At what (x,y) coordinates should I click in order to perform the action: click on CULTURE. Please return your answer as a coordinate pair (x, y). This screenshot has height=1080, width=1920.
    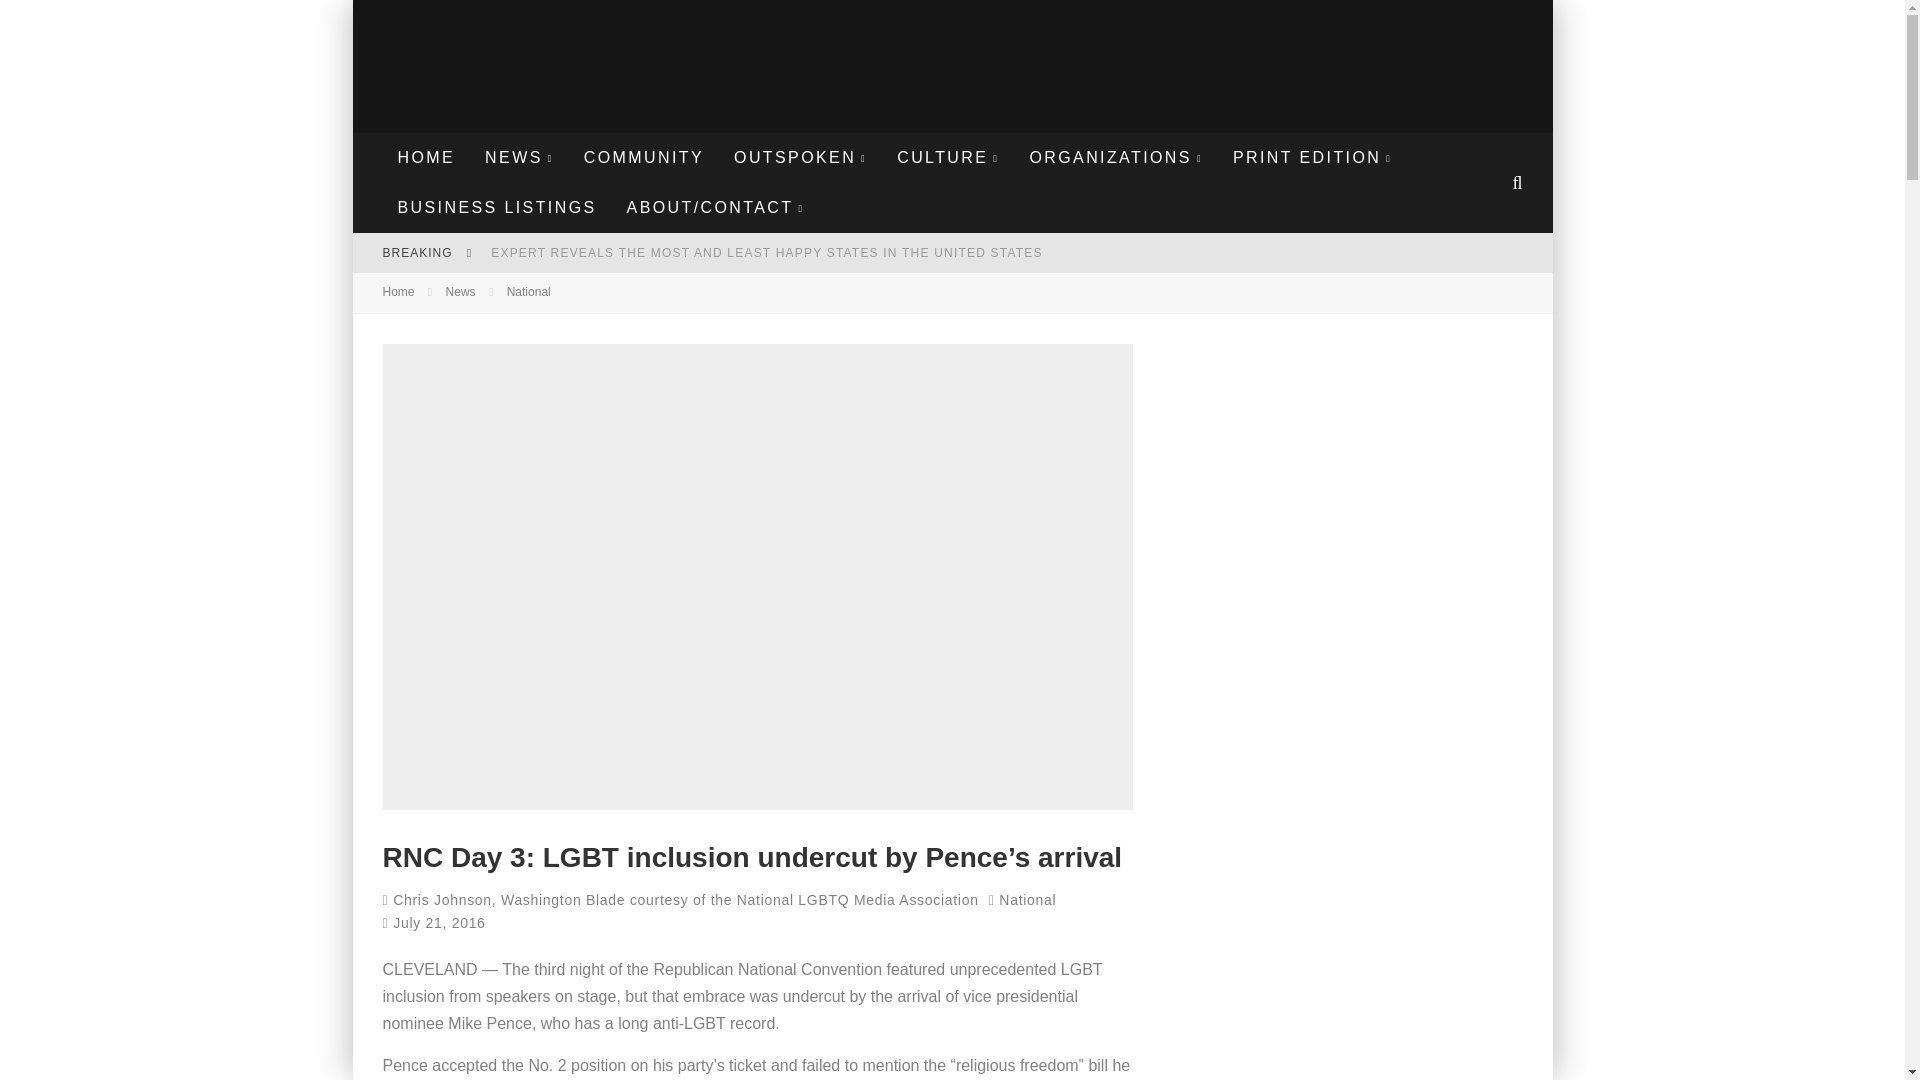
    Looking at the image, I should click on (947, 157).